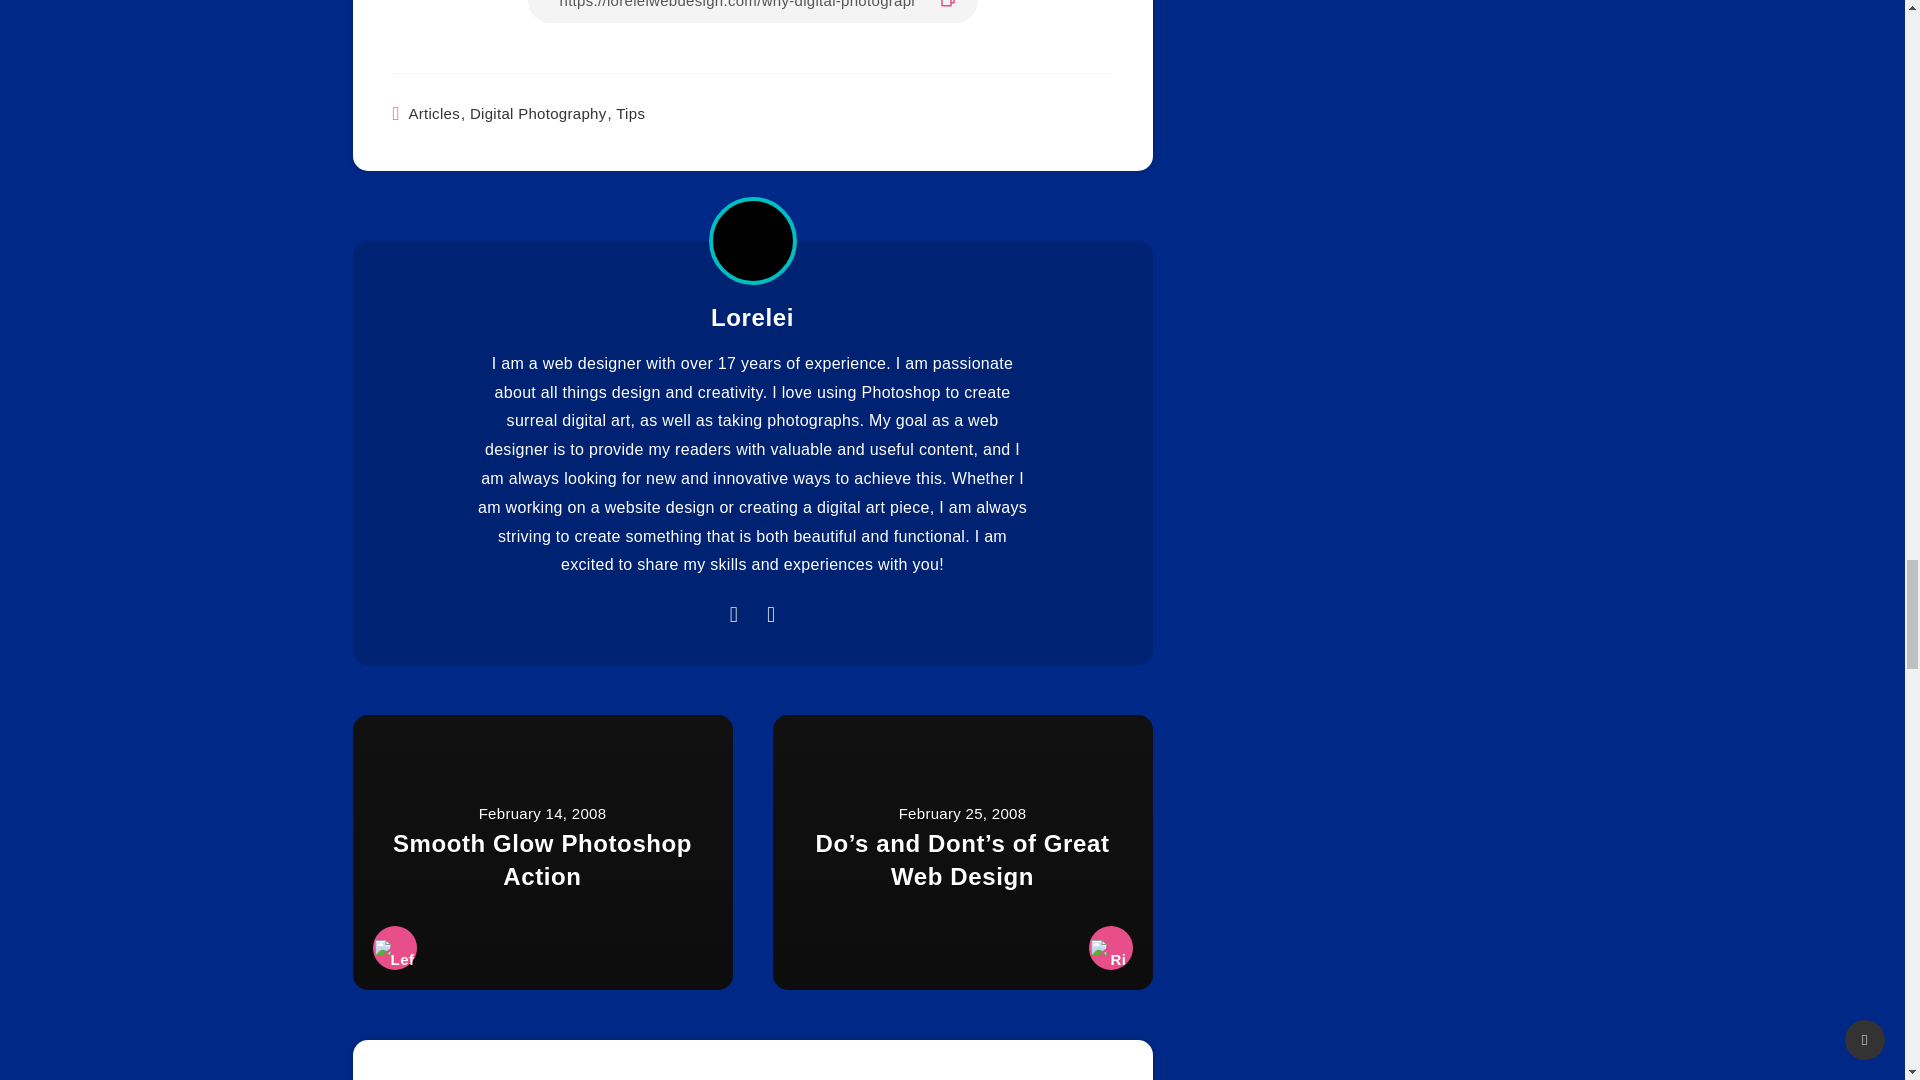 The height and width of the screenshot is (1080, 1920). Describe the element at coordinates (538, 113) in the screenshot. I see `Digital Photography` at that location.